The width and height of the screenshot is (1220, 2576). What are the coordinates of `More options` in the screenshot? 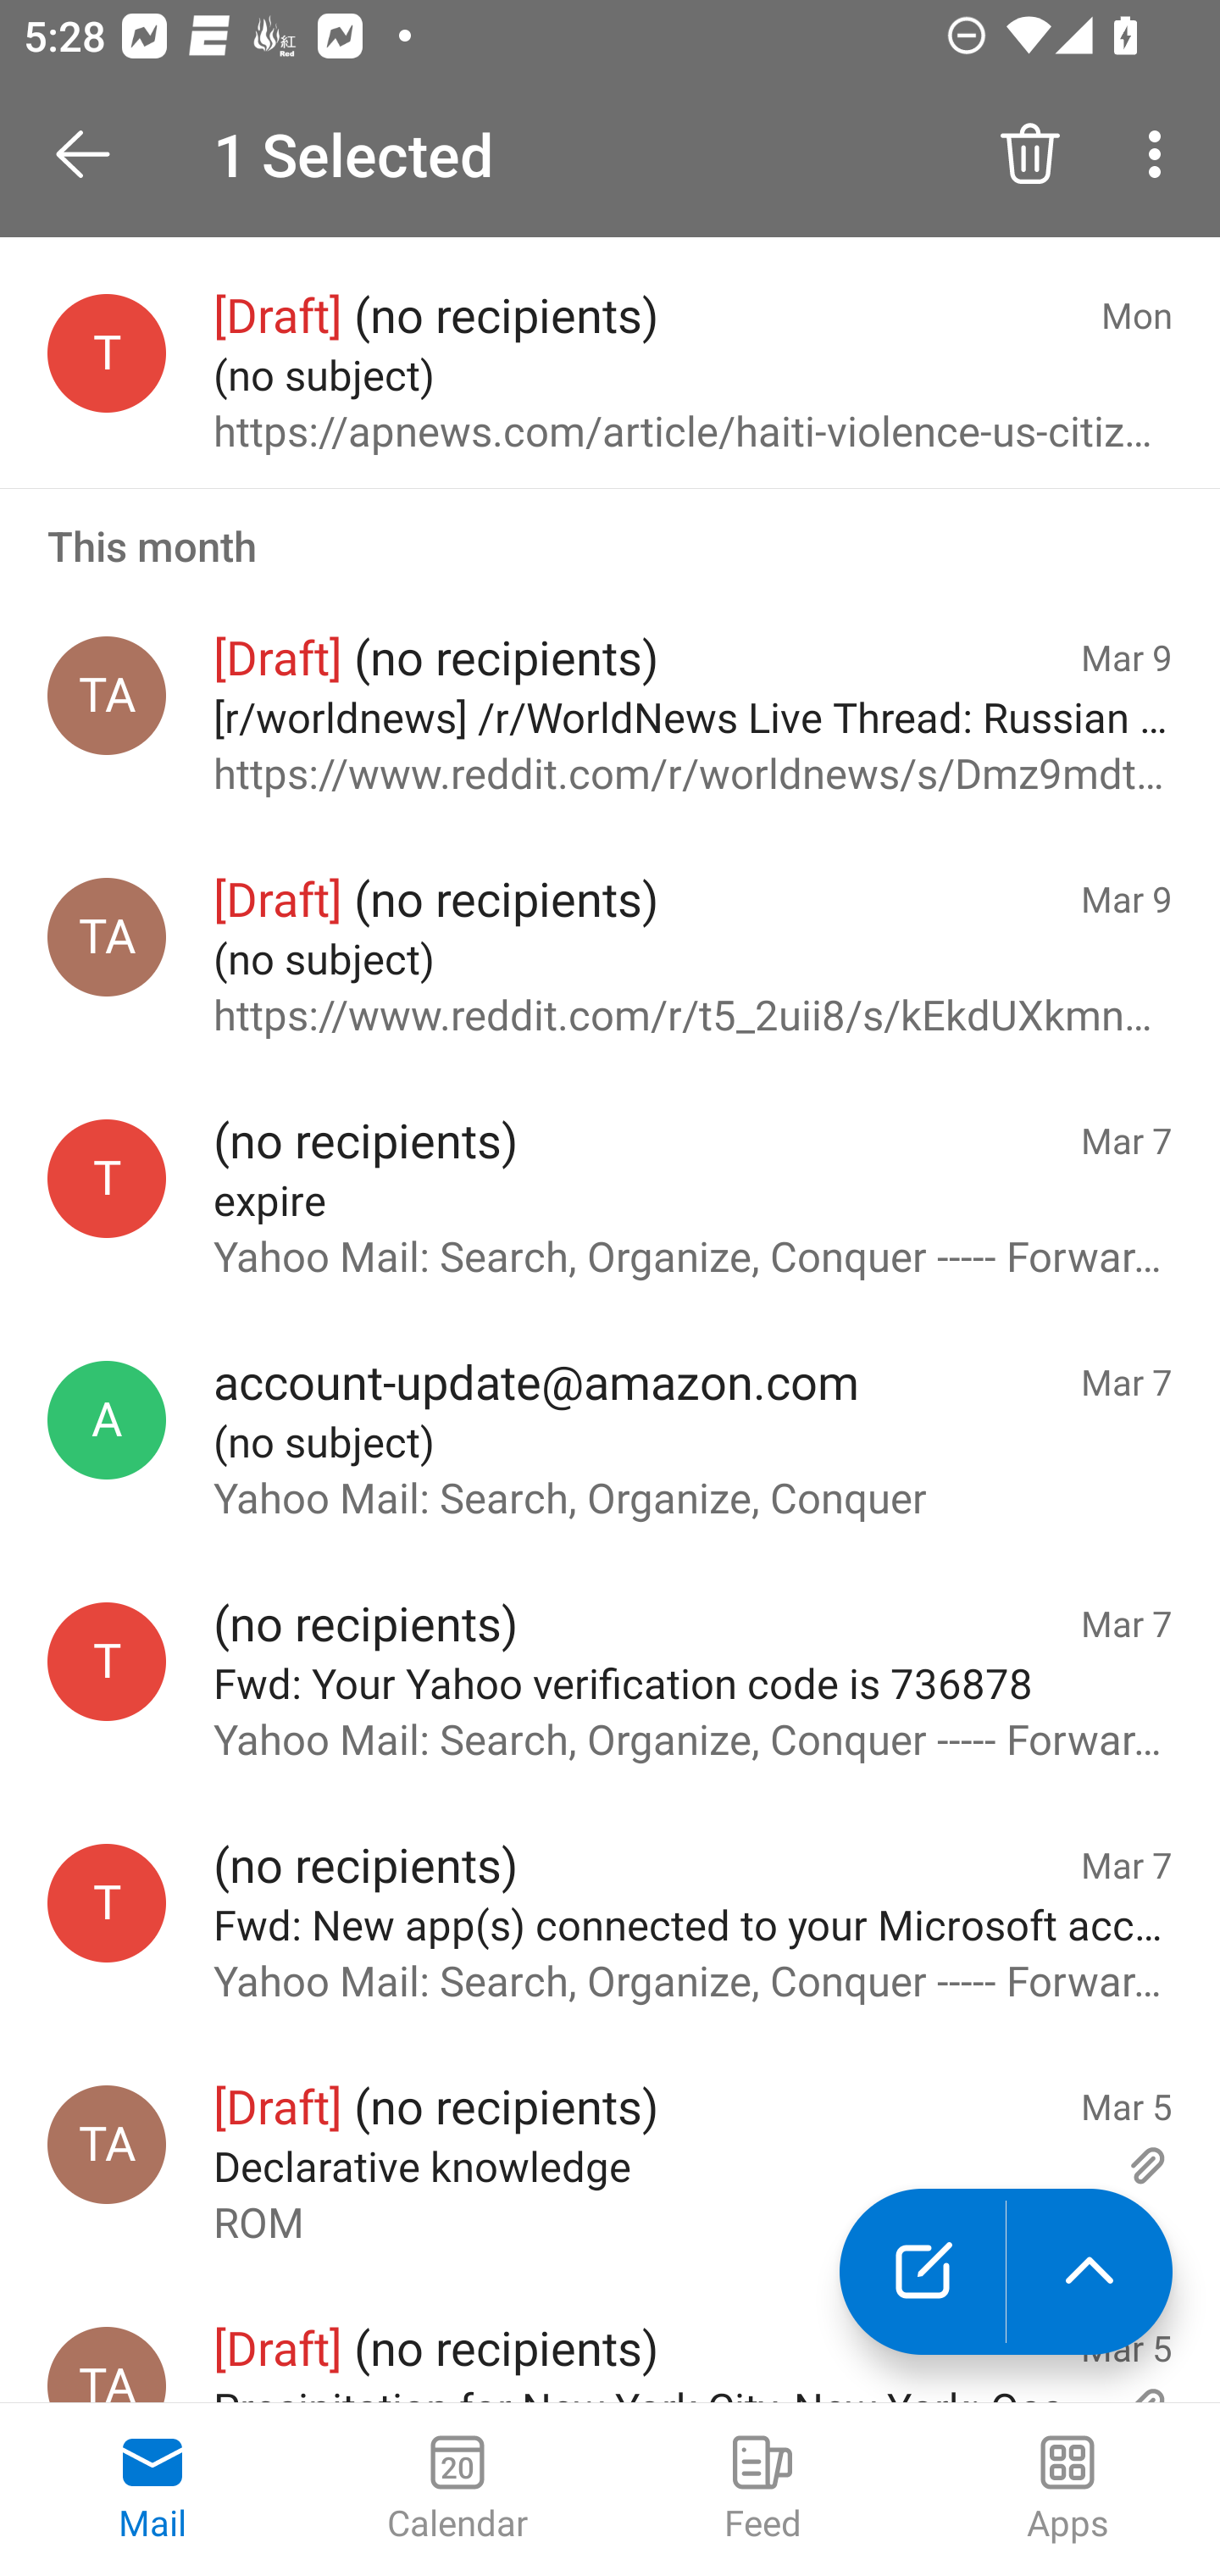 It's located at (1161, 154).